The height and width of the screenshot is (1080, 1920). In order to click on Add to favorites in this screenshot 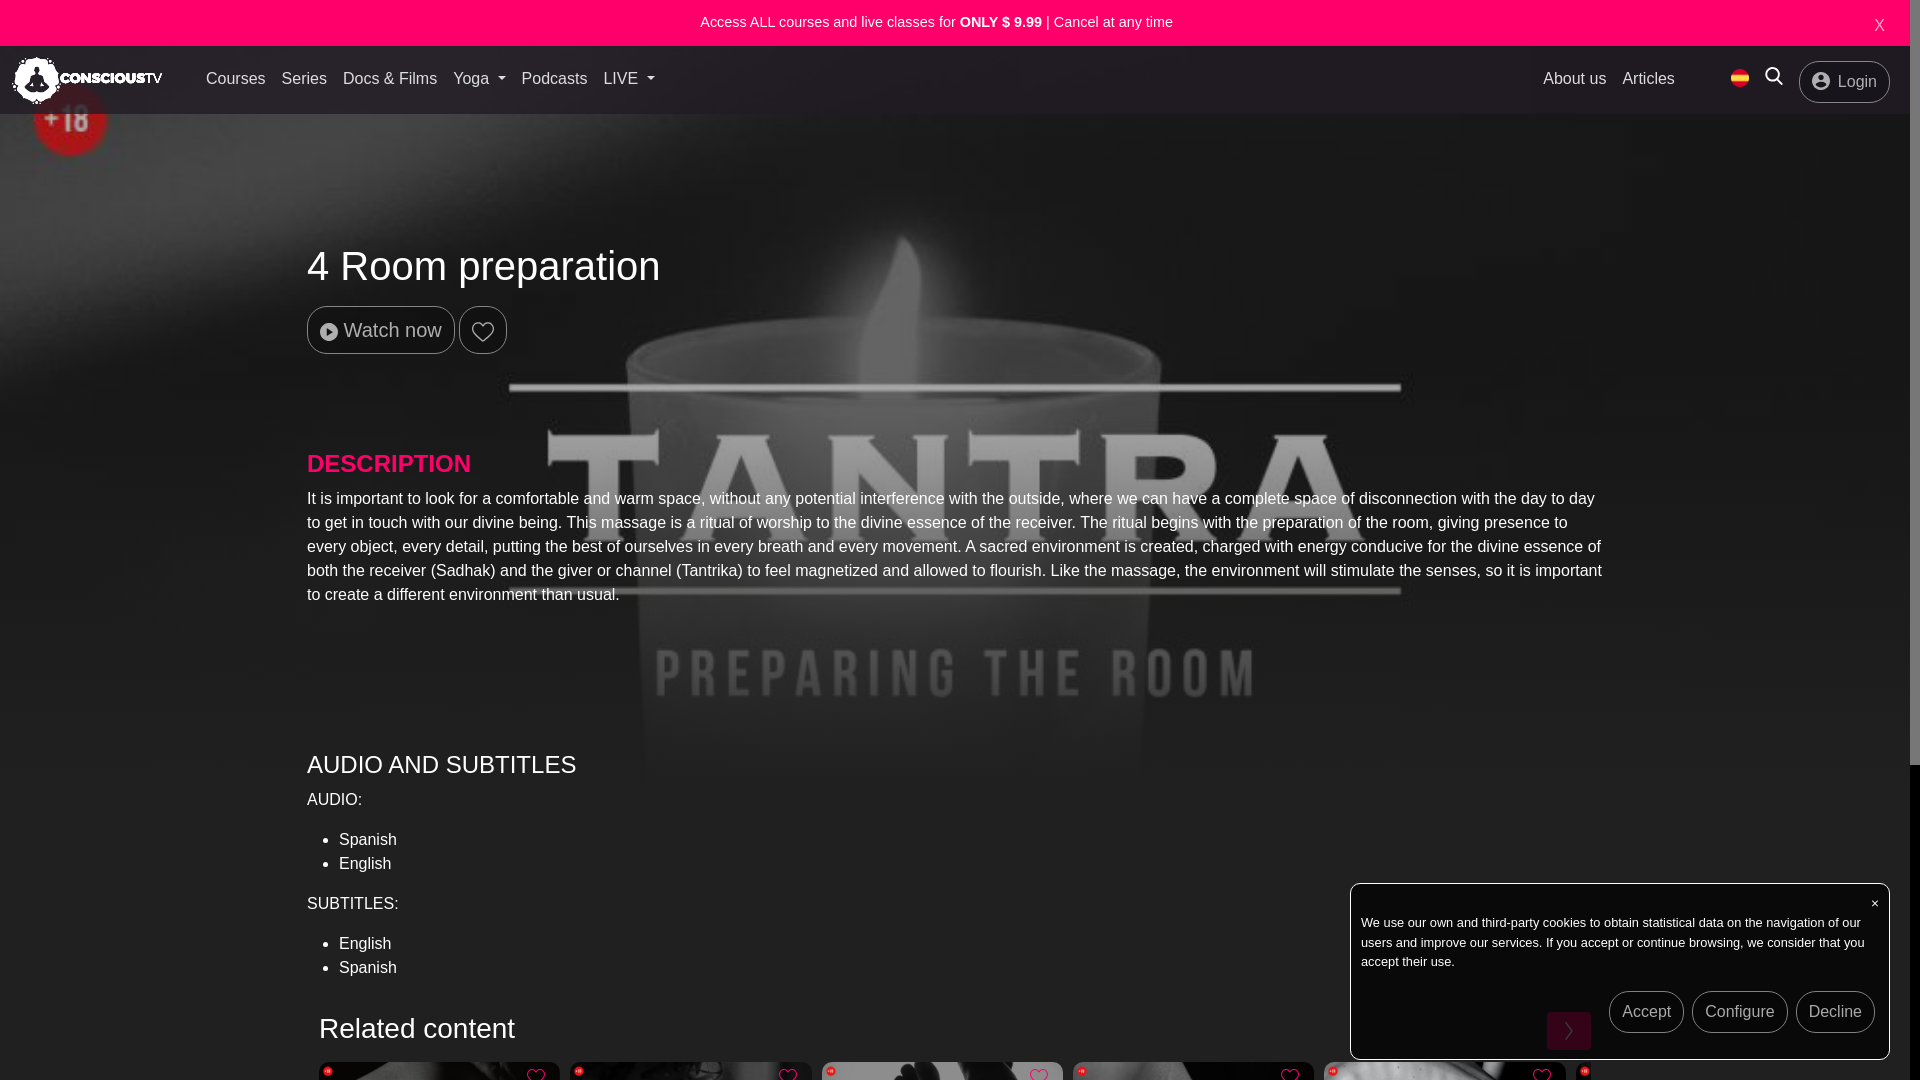, I will do `click(788, 1074)`.